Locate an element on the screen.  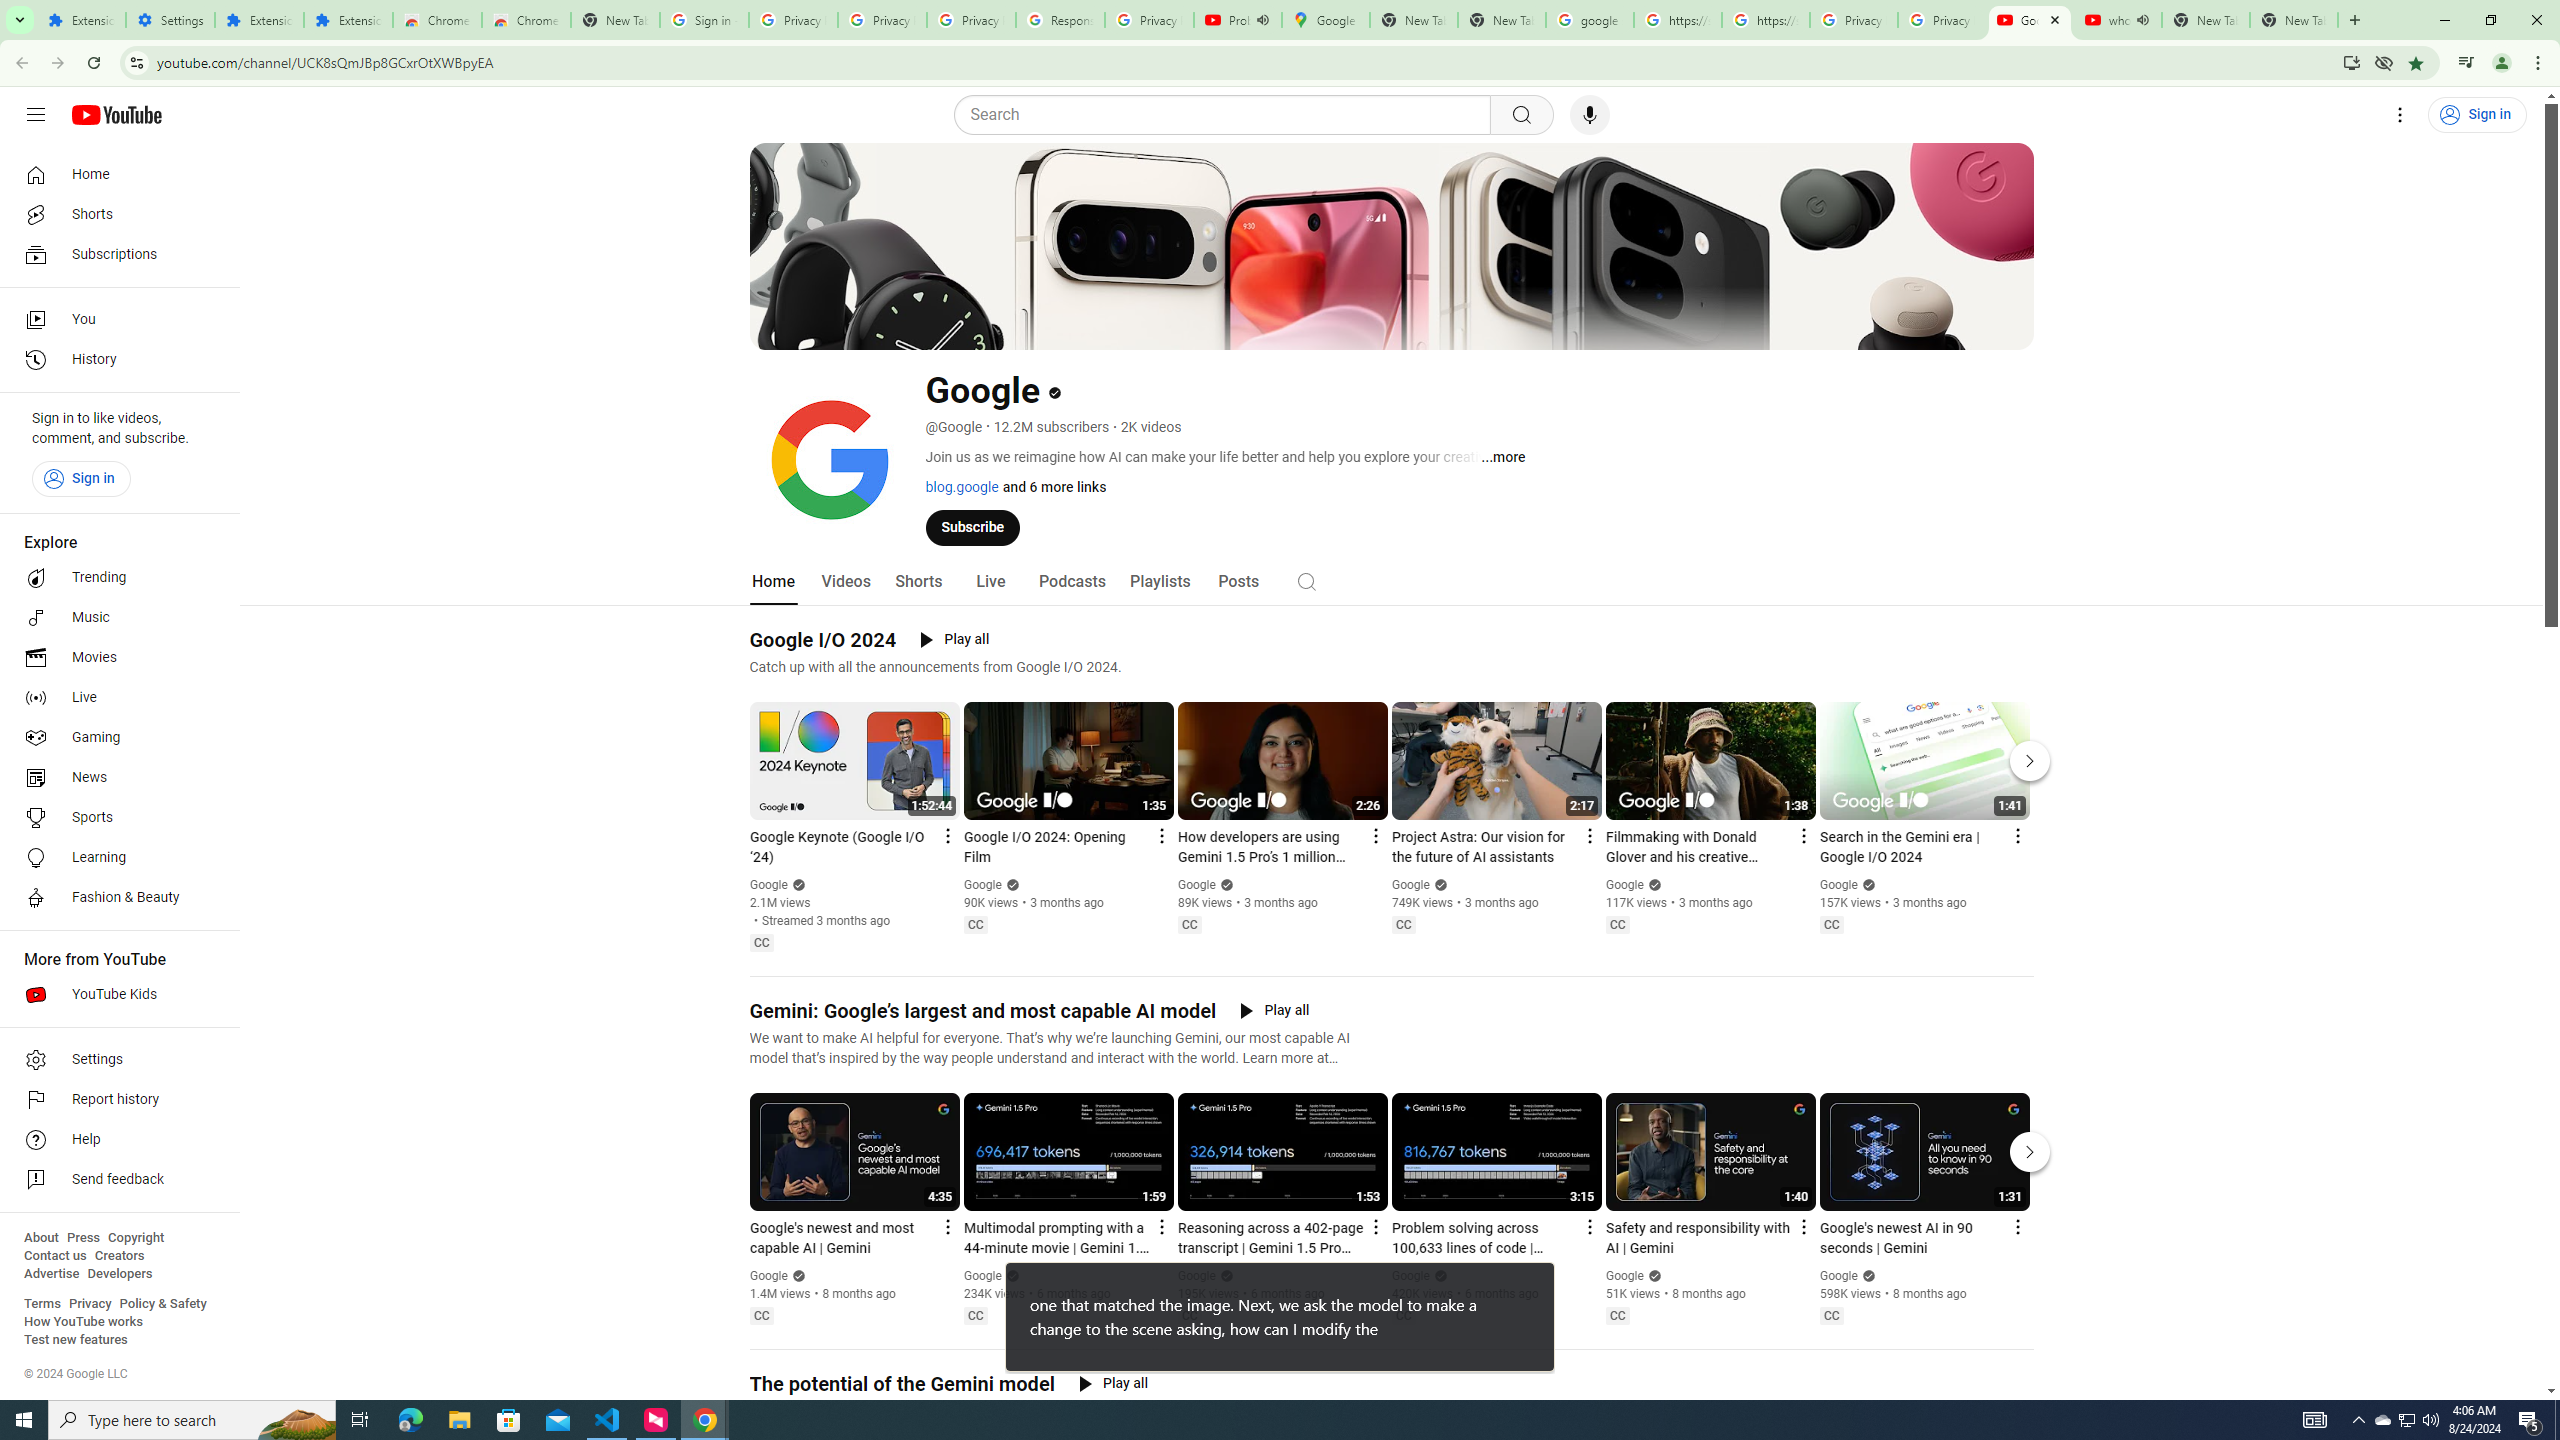
New Tab is located at coordinates (2354, 20).